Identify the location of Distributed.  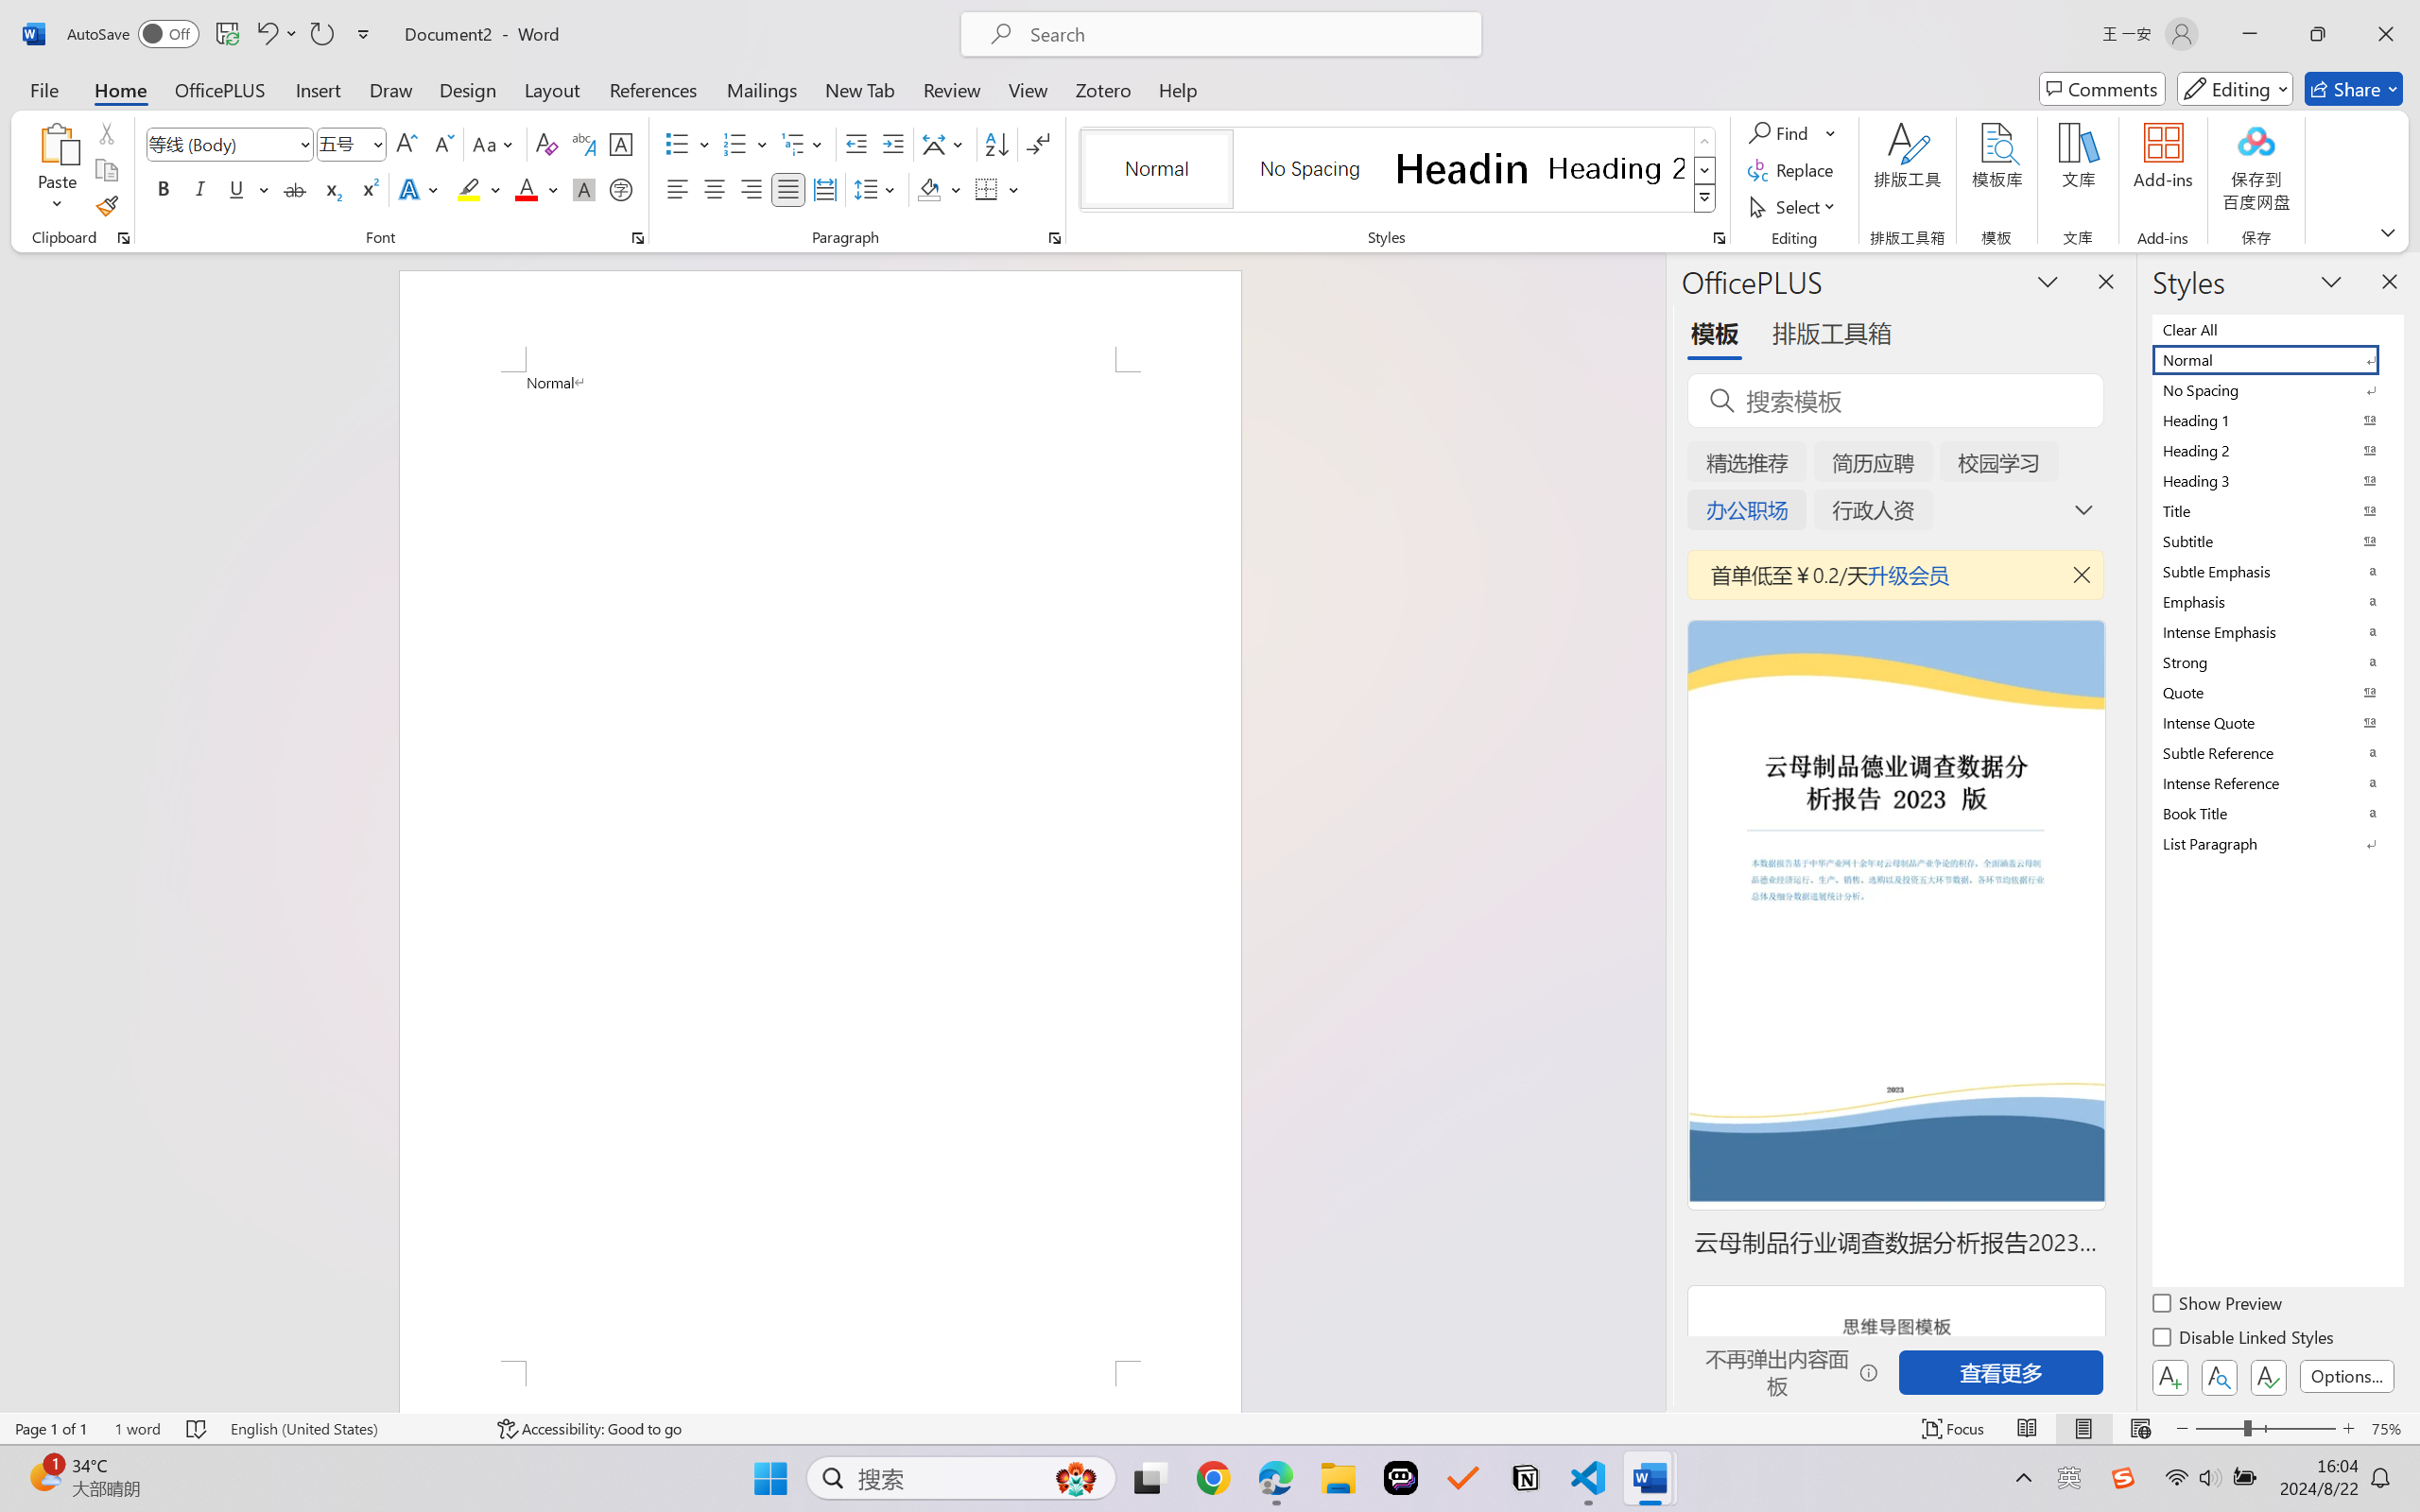
(824, 189).